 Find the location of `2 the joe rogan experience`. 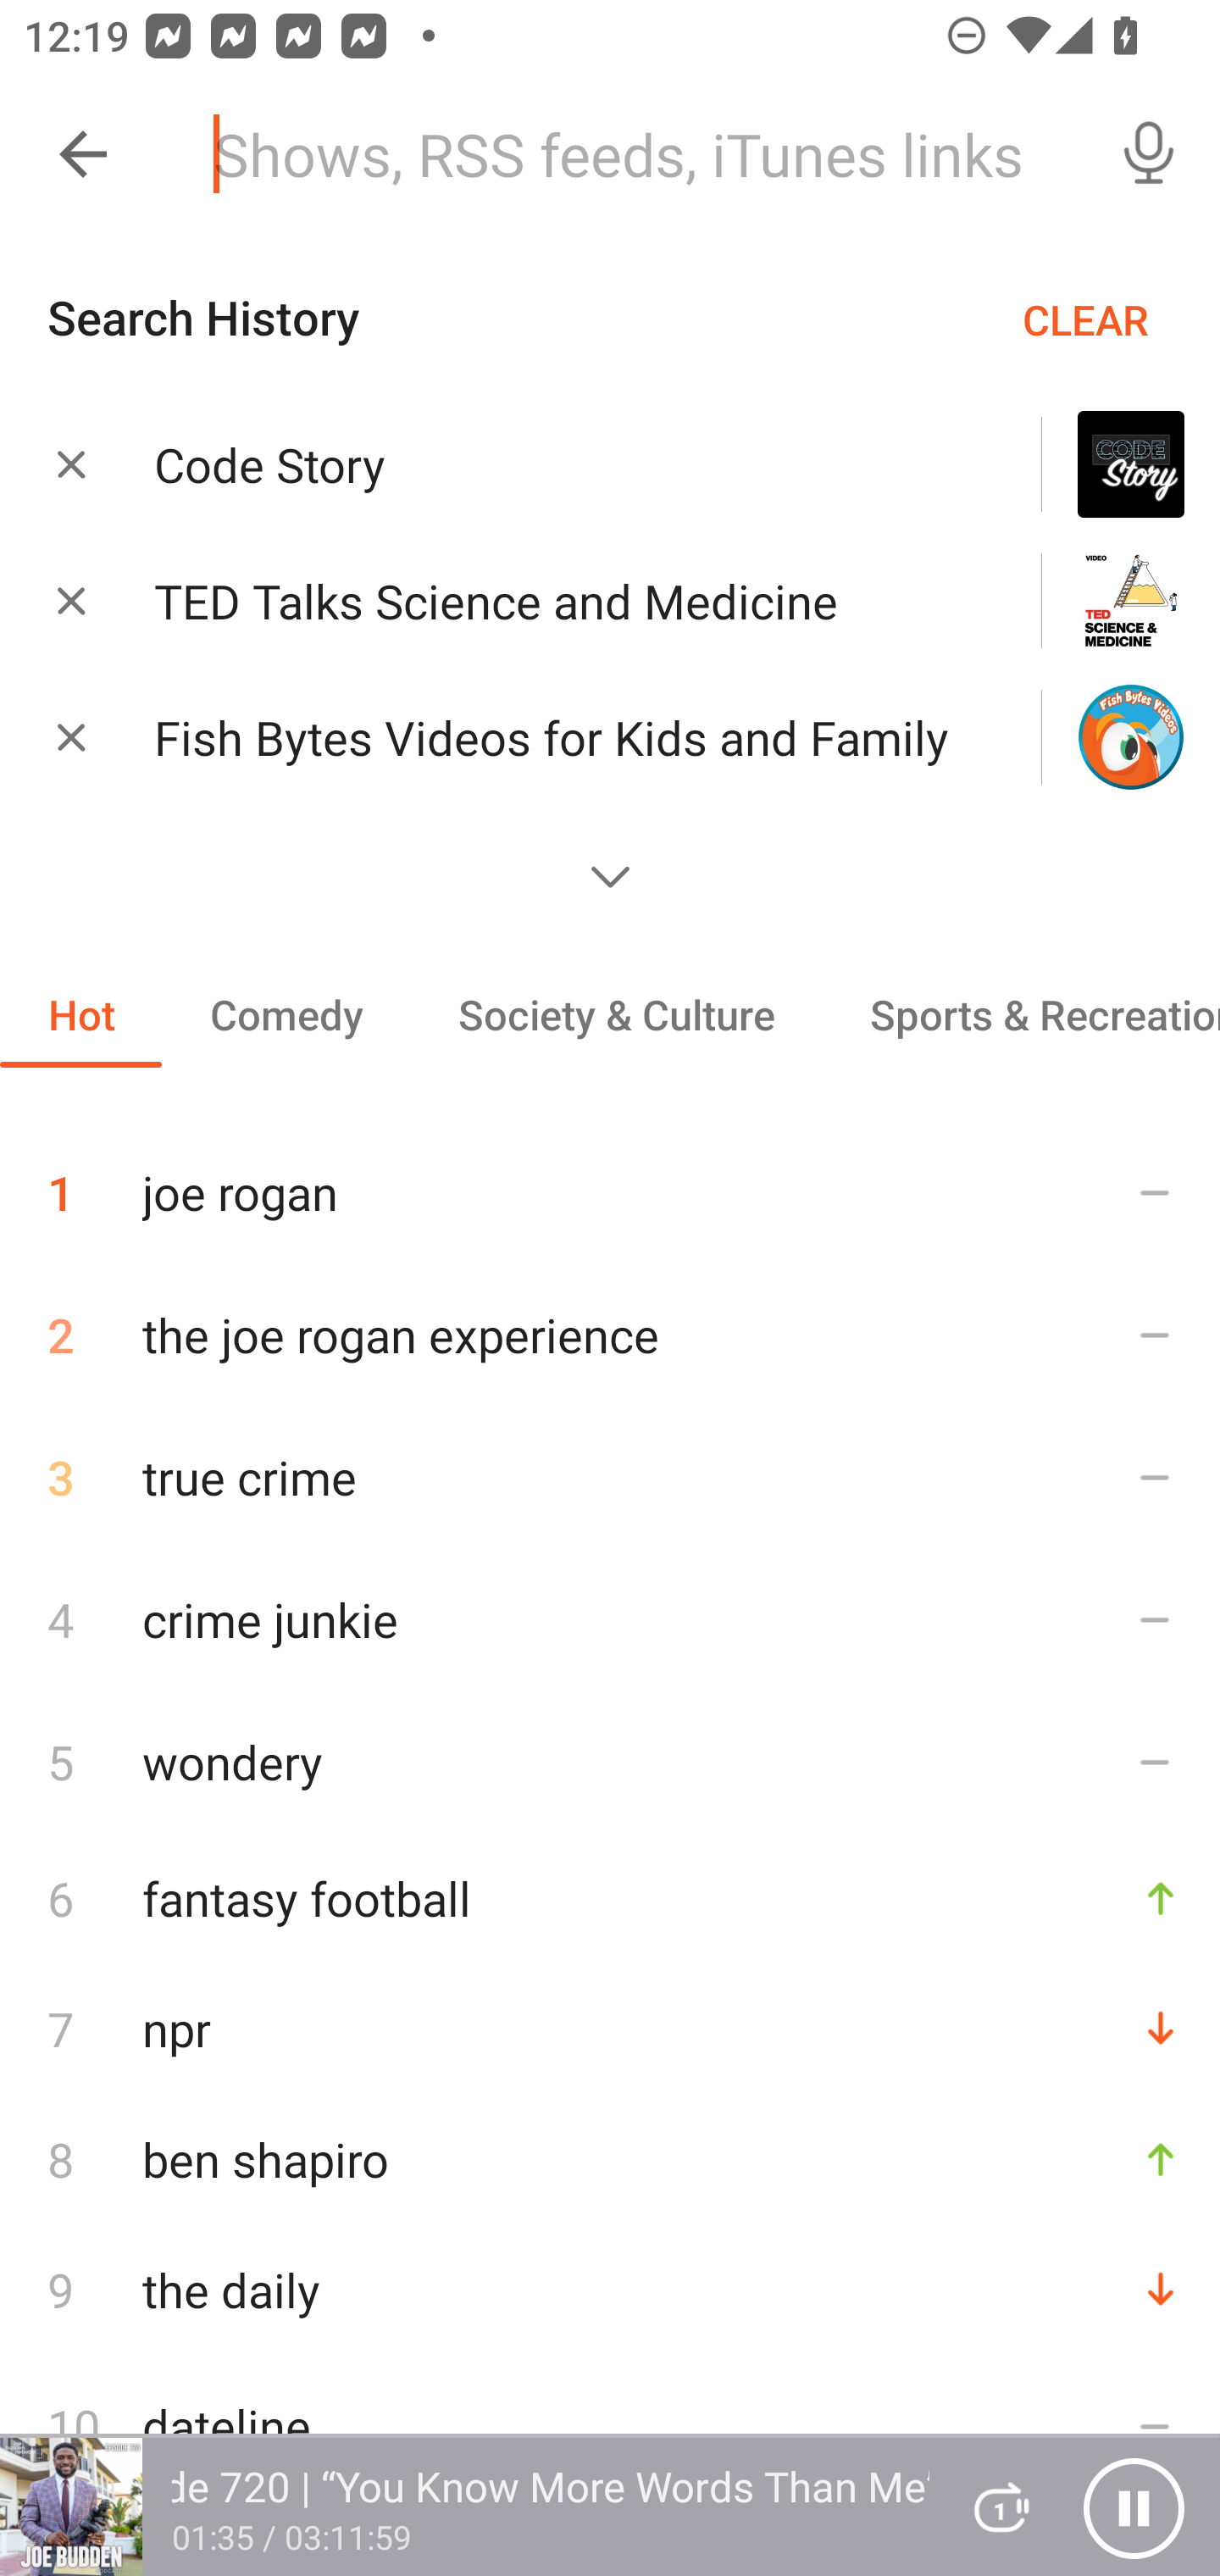

2 the joe rogan experience is located at coordinates (610, 1334).